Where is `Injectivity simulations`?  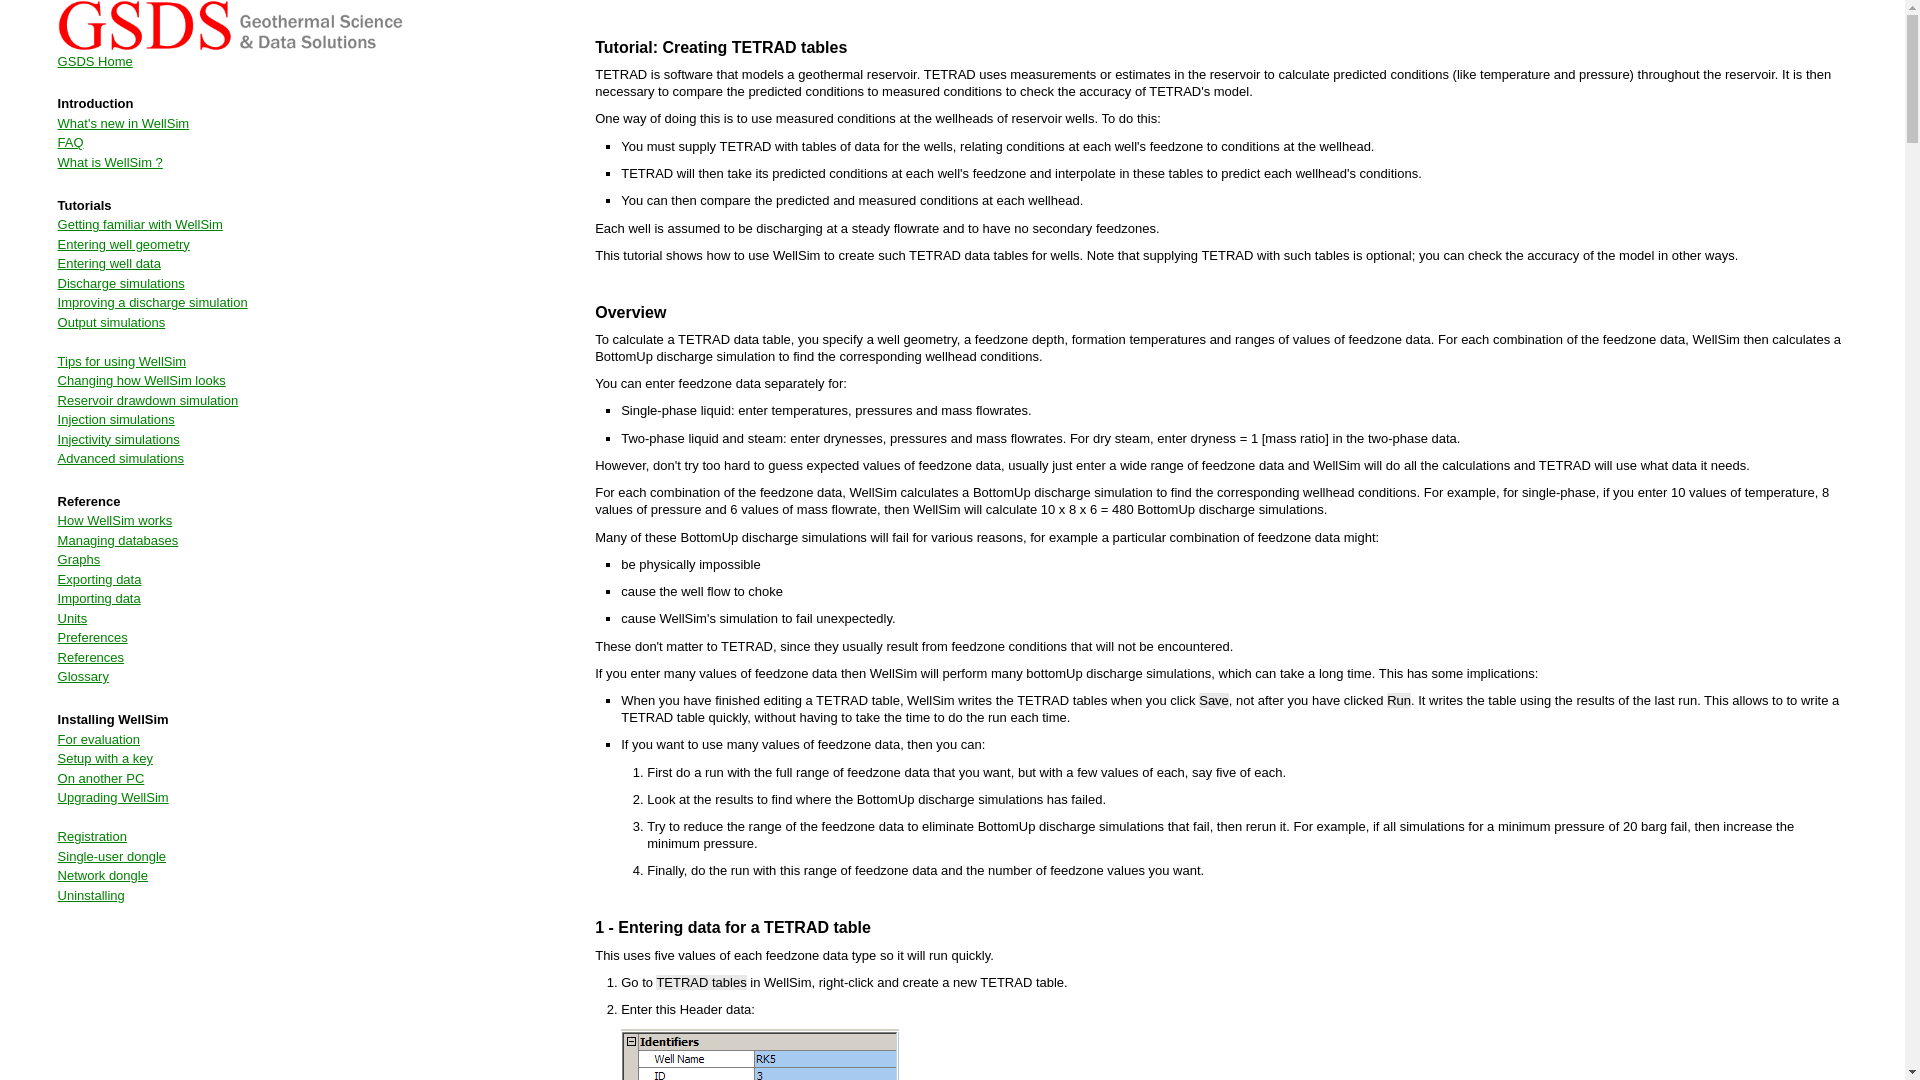 Injectivity simulations is located at coordinates (118, 440).